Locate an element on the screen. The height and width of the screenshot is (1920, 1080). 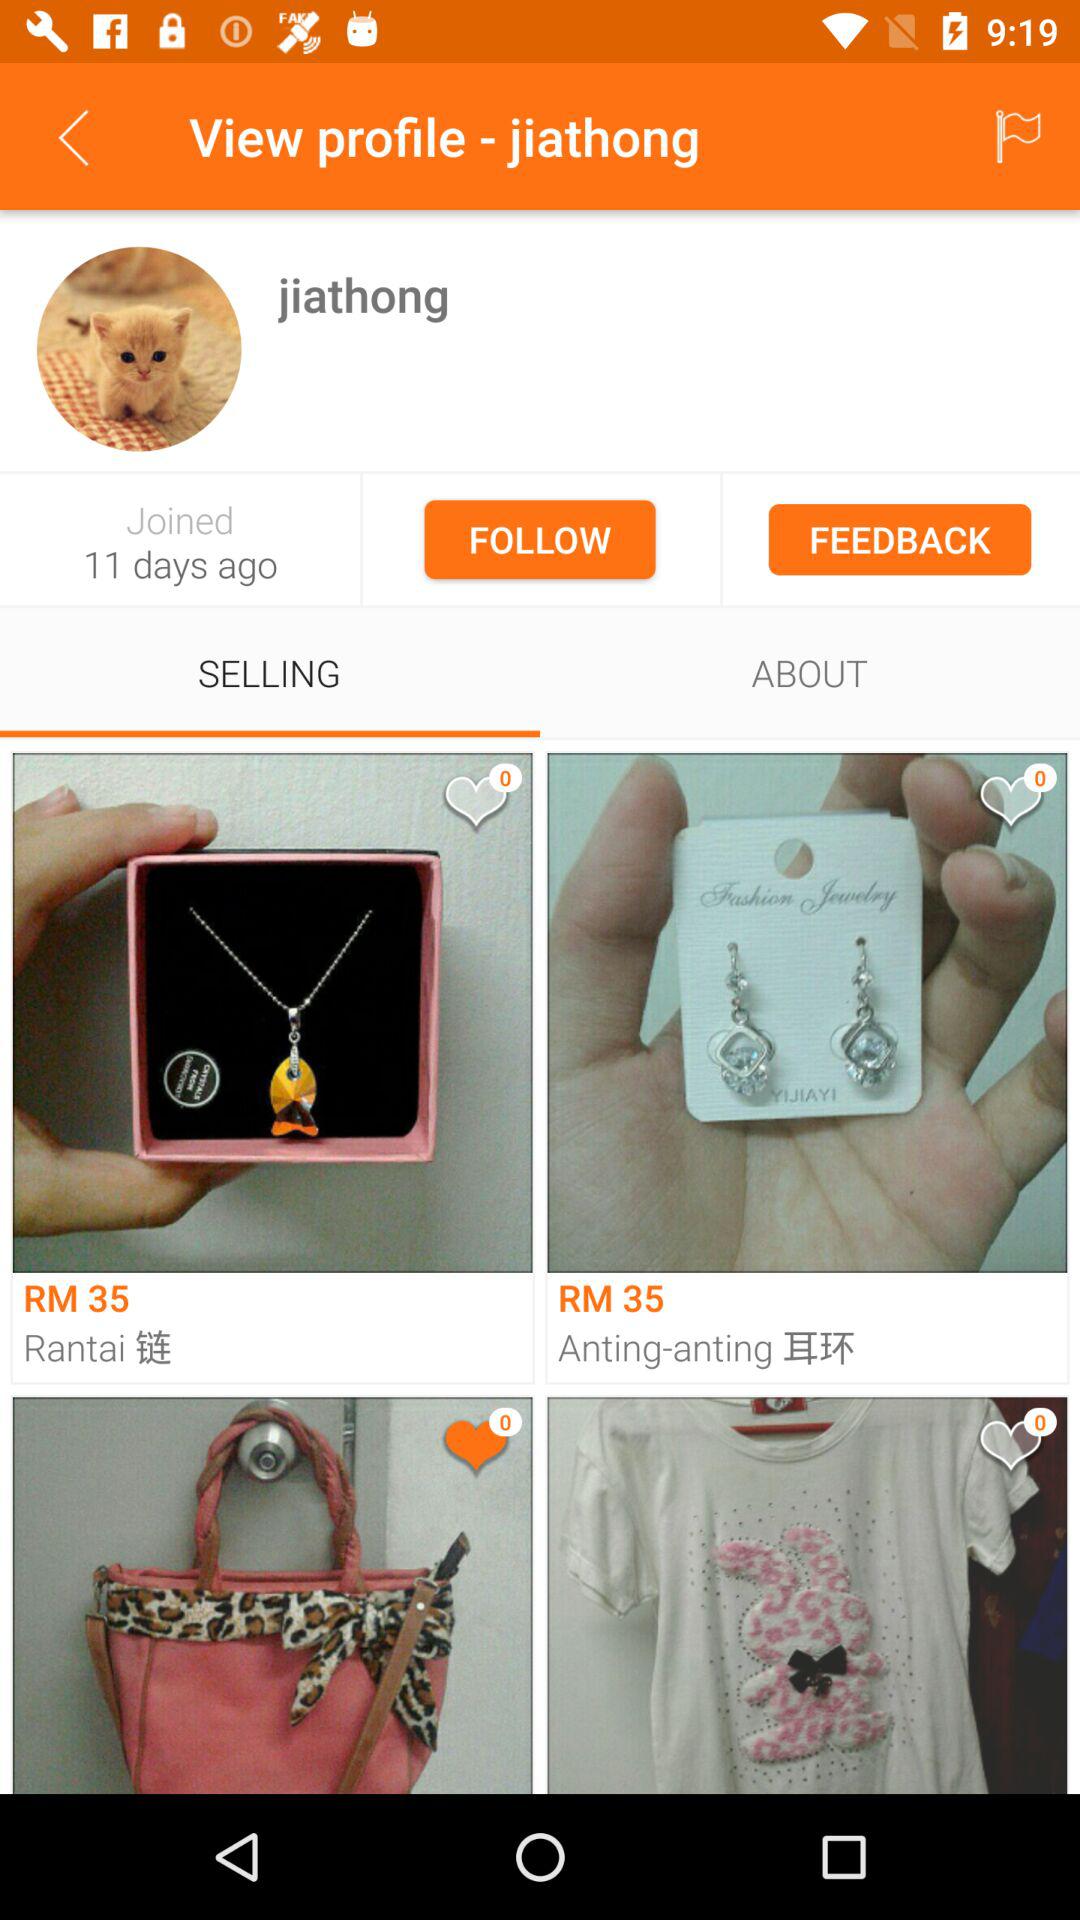
view profile picture is located at coordinates (138, 348).